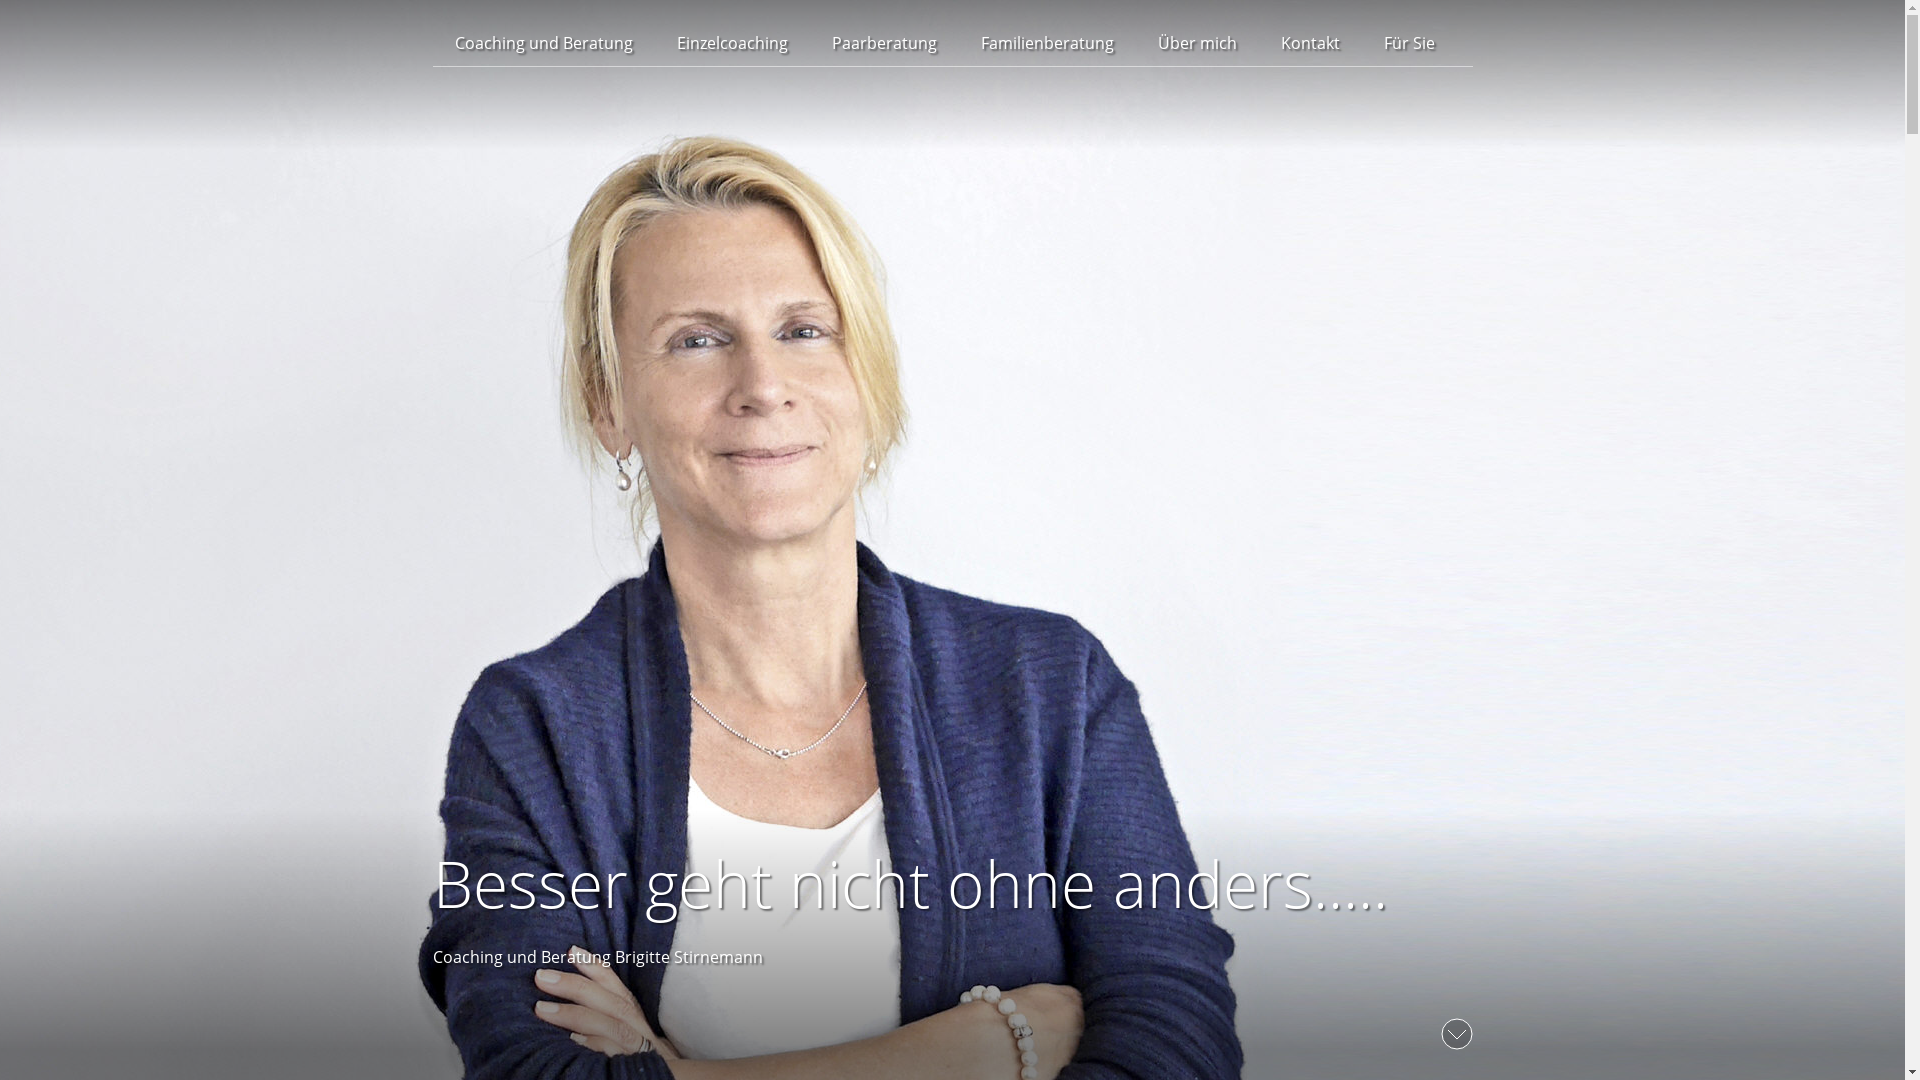 This screenshot has width=1920, height=1080. Describe the element at coordinates (884, 43) in the screenshot. I see `Paarberatung` at that location.